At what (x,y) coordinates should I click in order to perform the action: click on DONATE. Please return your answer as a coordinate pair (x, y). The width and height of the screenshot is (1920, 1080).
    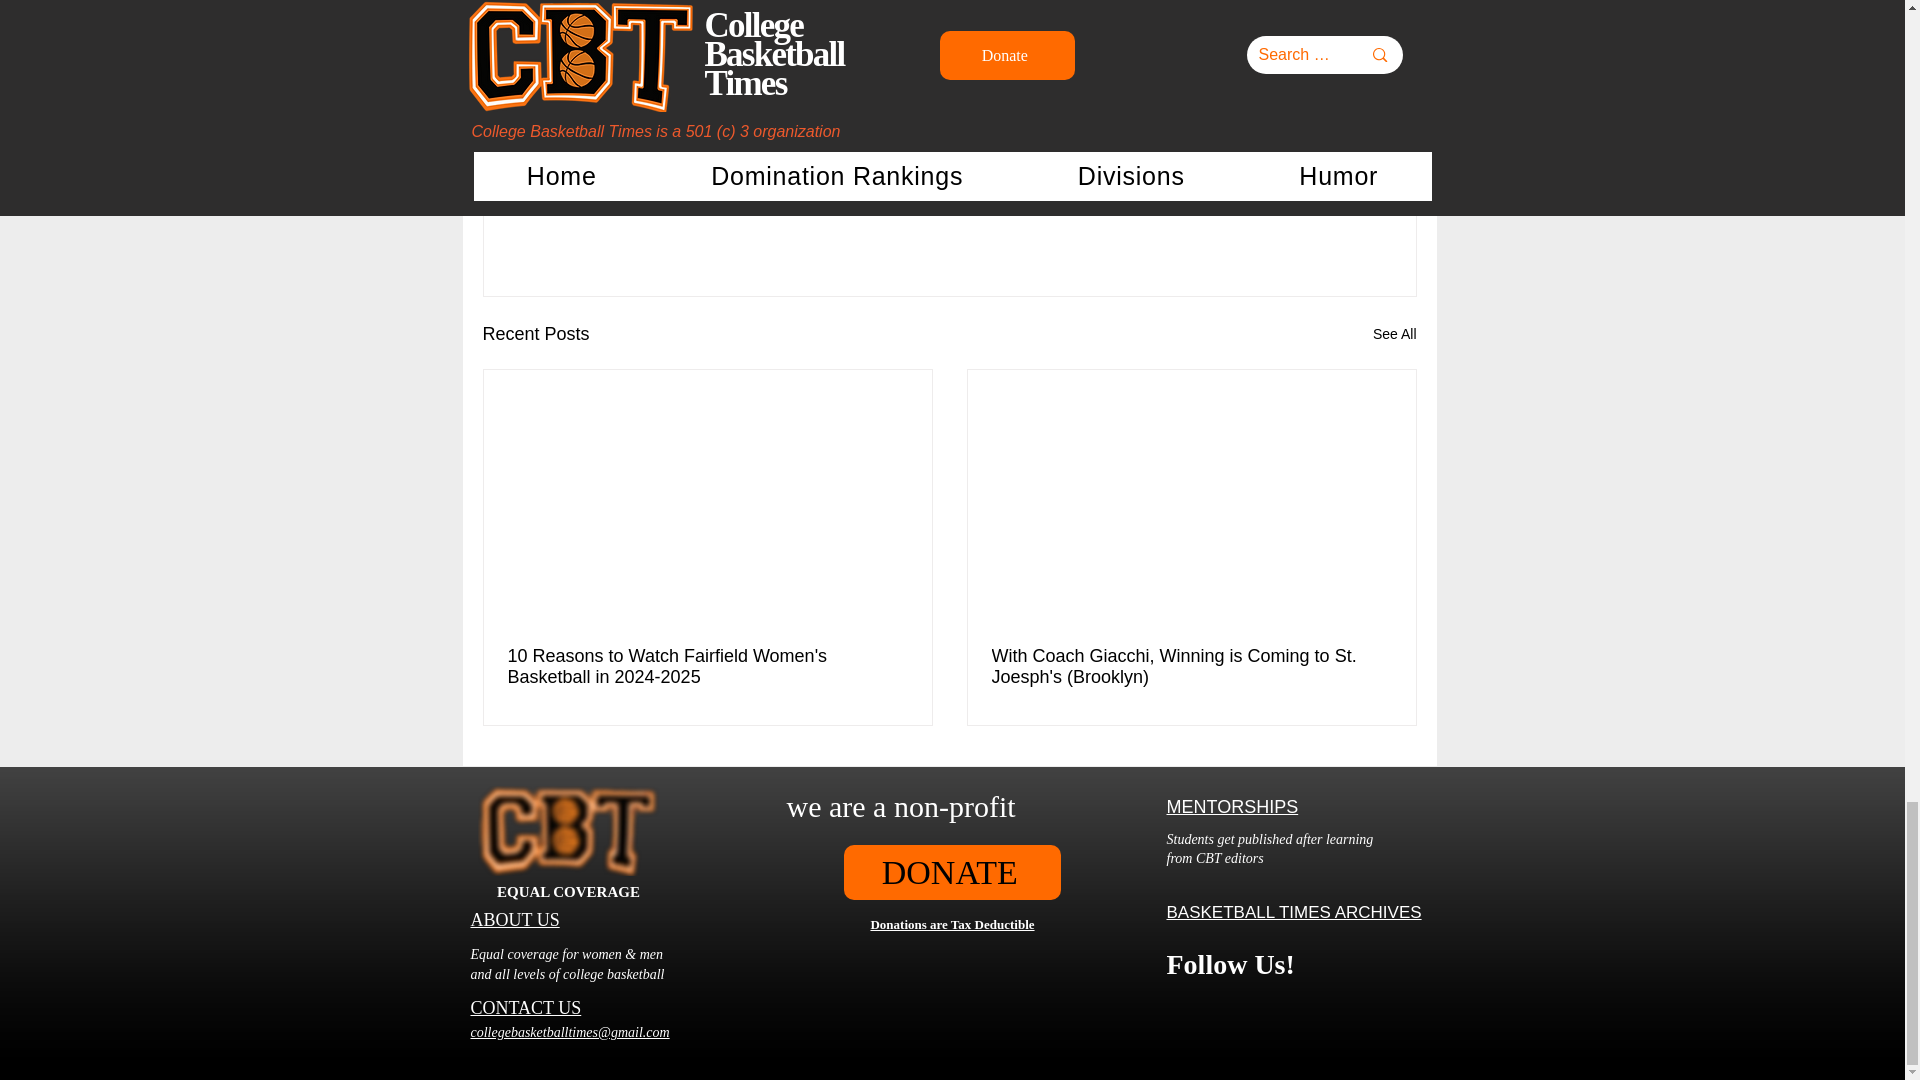
    Looking at the image, I should click on (952, 872).